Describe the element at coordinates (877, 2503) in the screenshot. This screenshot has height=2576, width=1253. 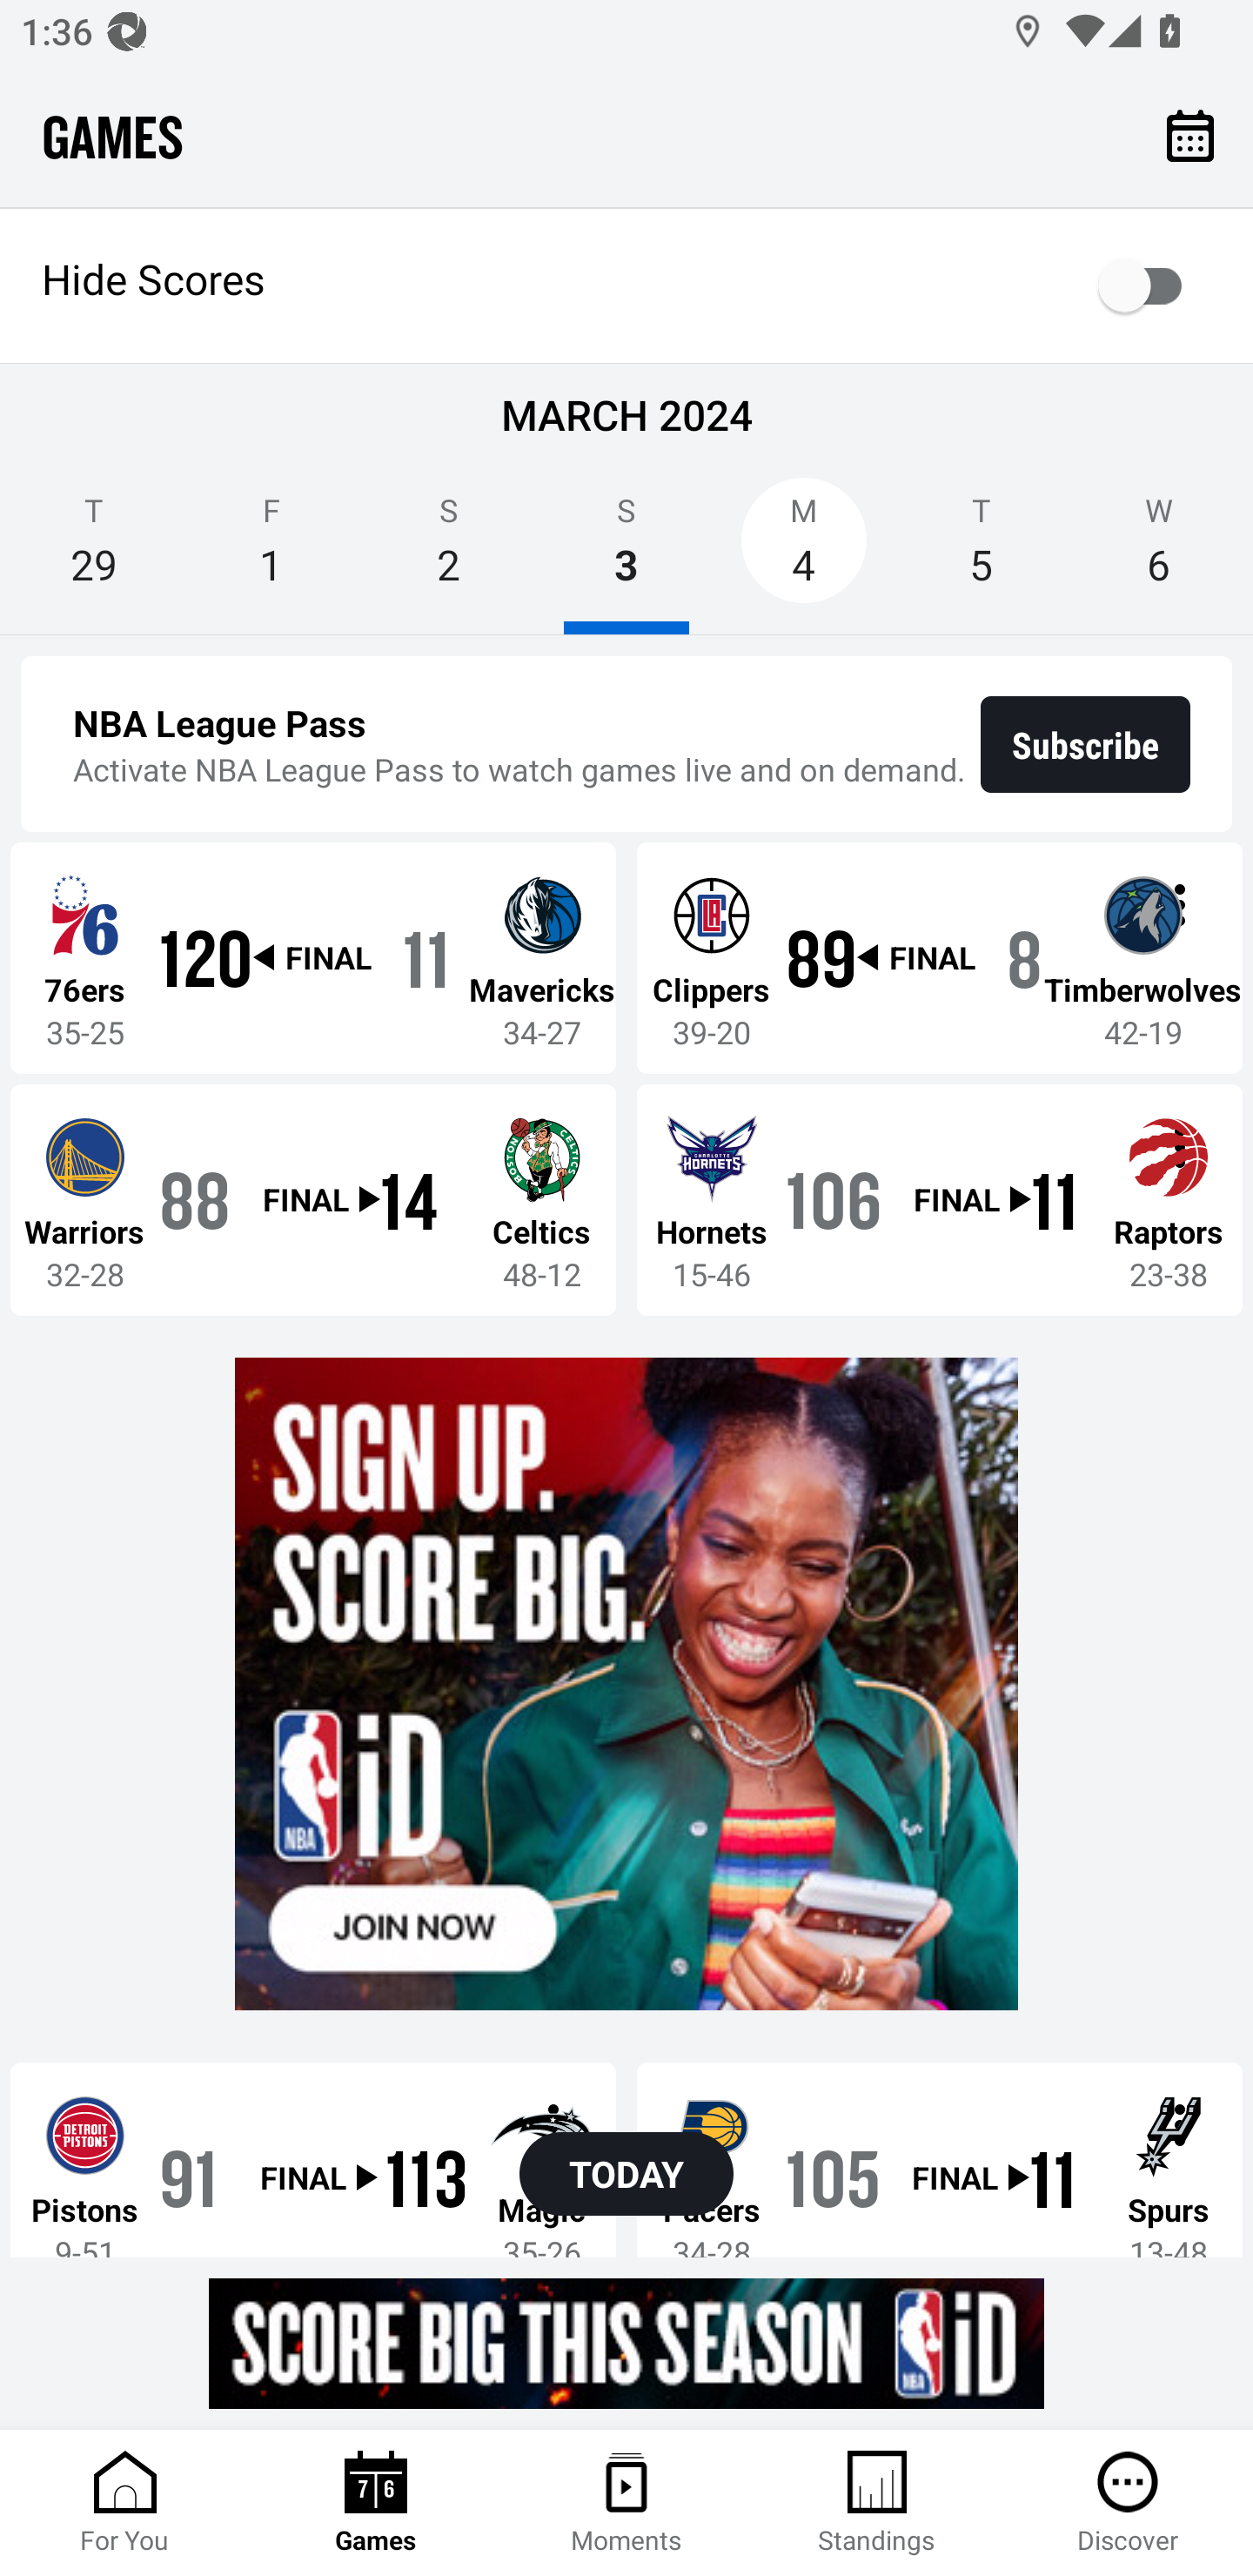
I see `Standings` at that location.